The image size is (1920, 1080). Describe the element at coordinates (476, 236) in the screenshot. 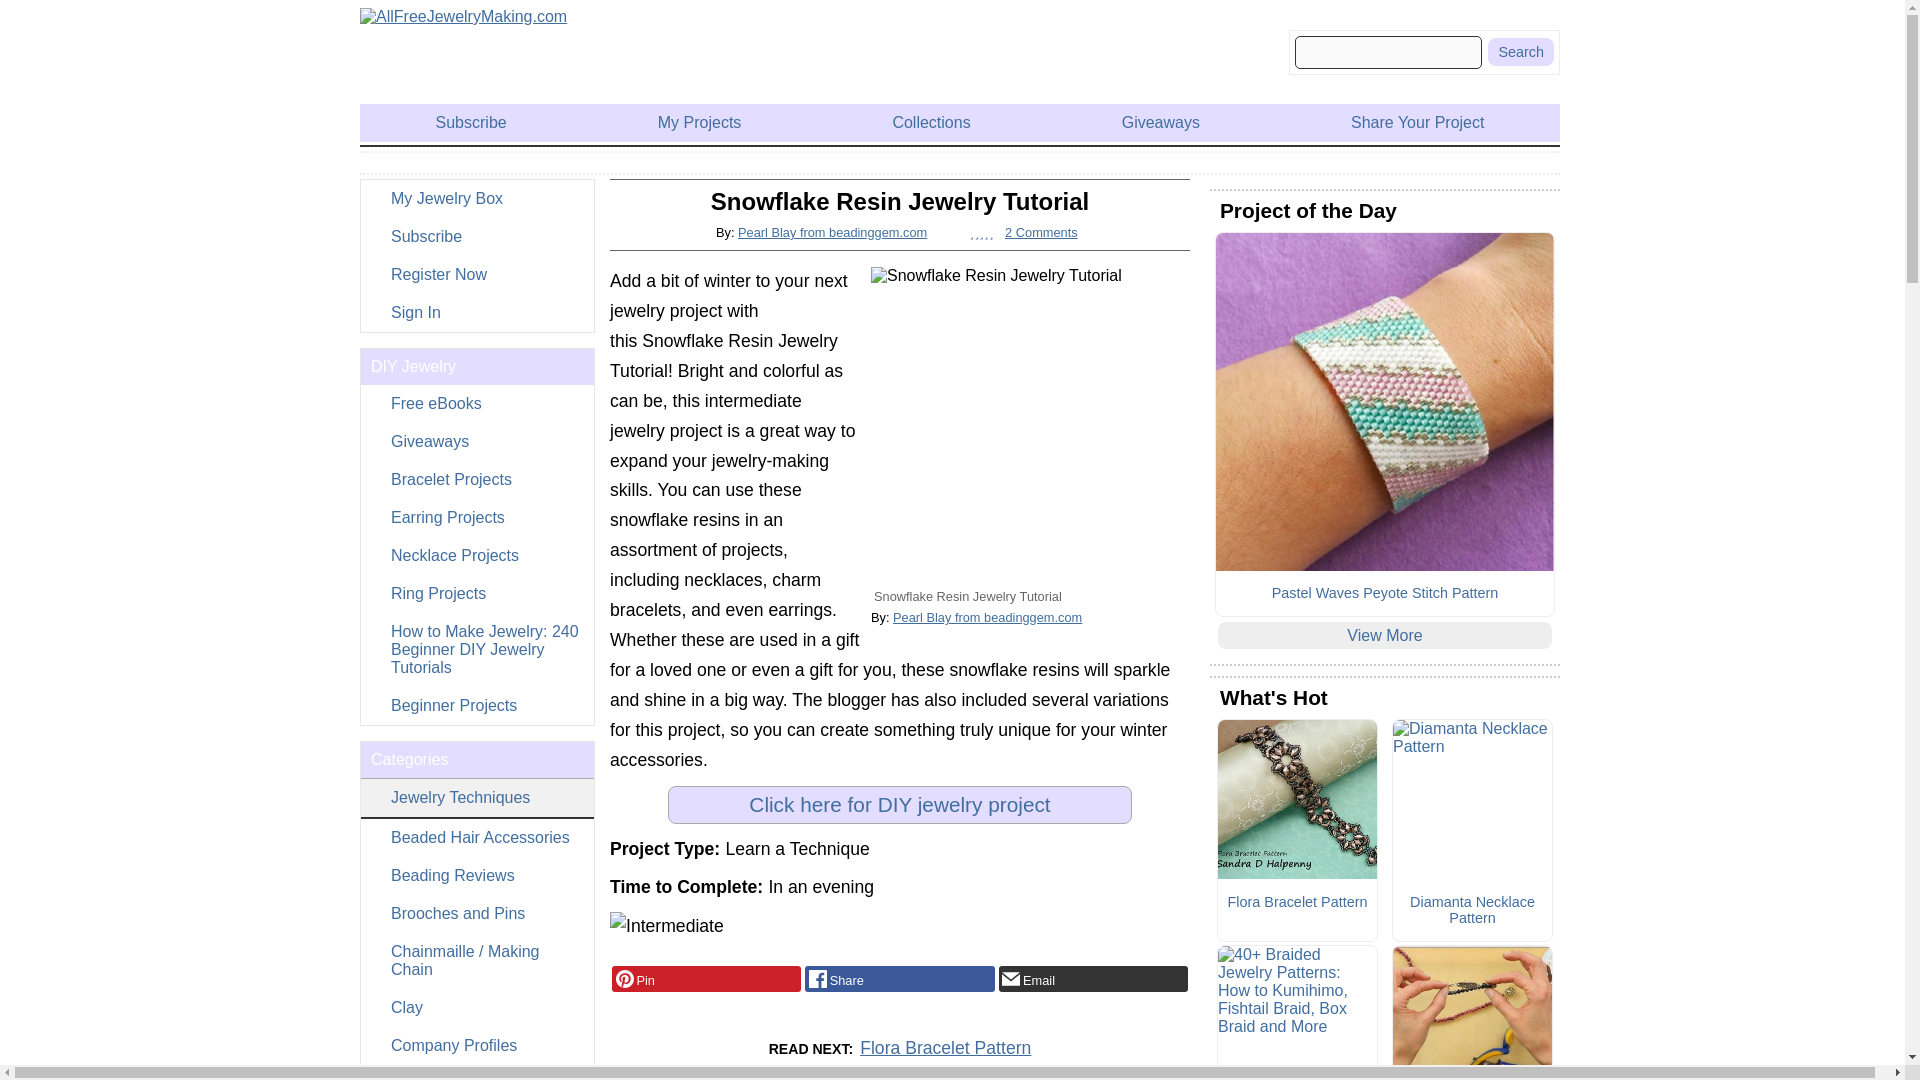

I see `Subscribe` at that location.